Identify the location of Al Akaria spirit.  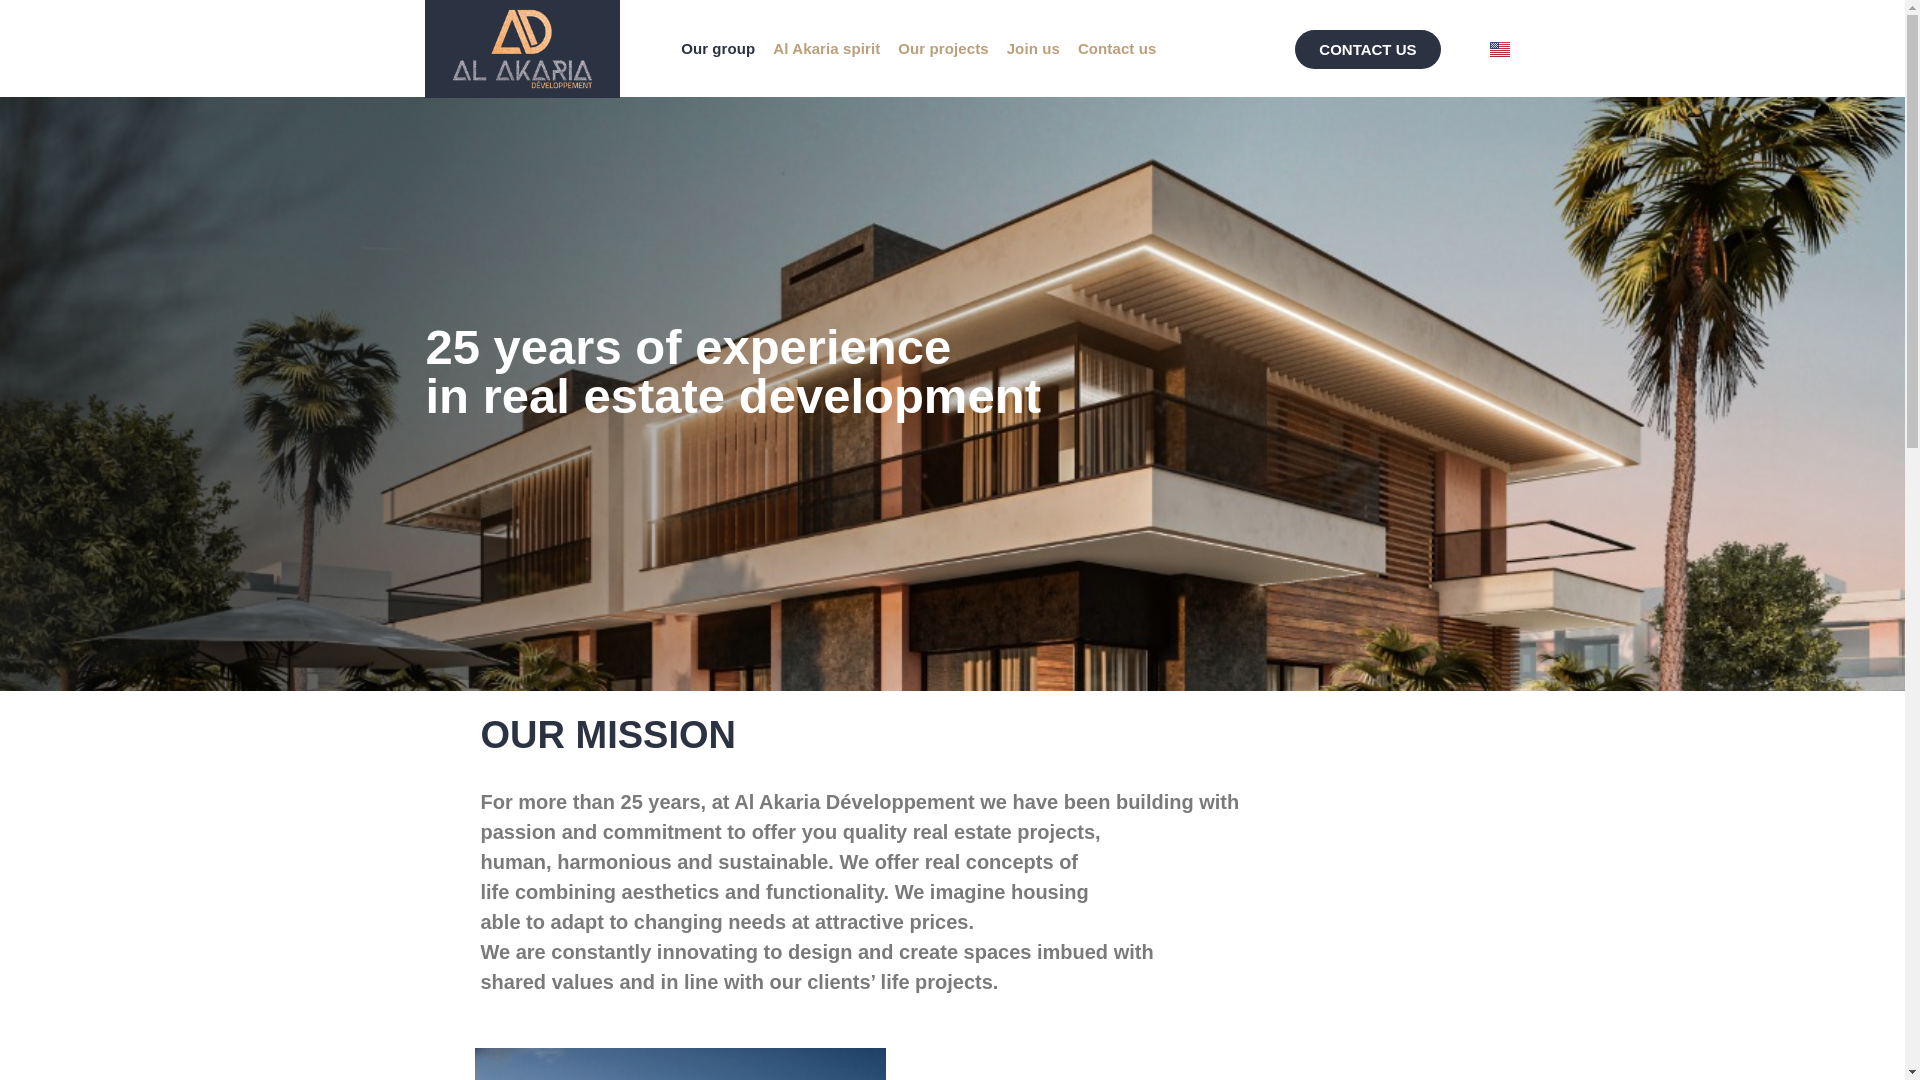
(826, 48).